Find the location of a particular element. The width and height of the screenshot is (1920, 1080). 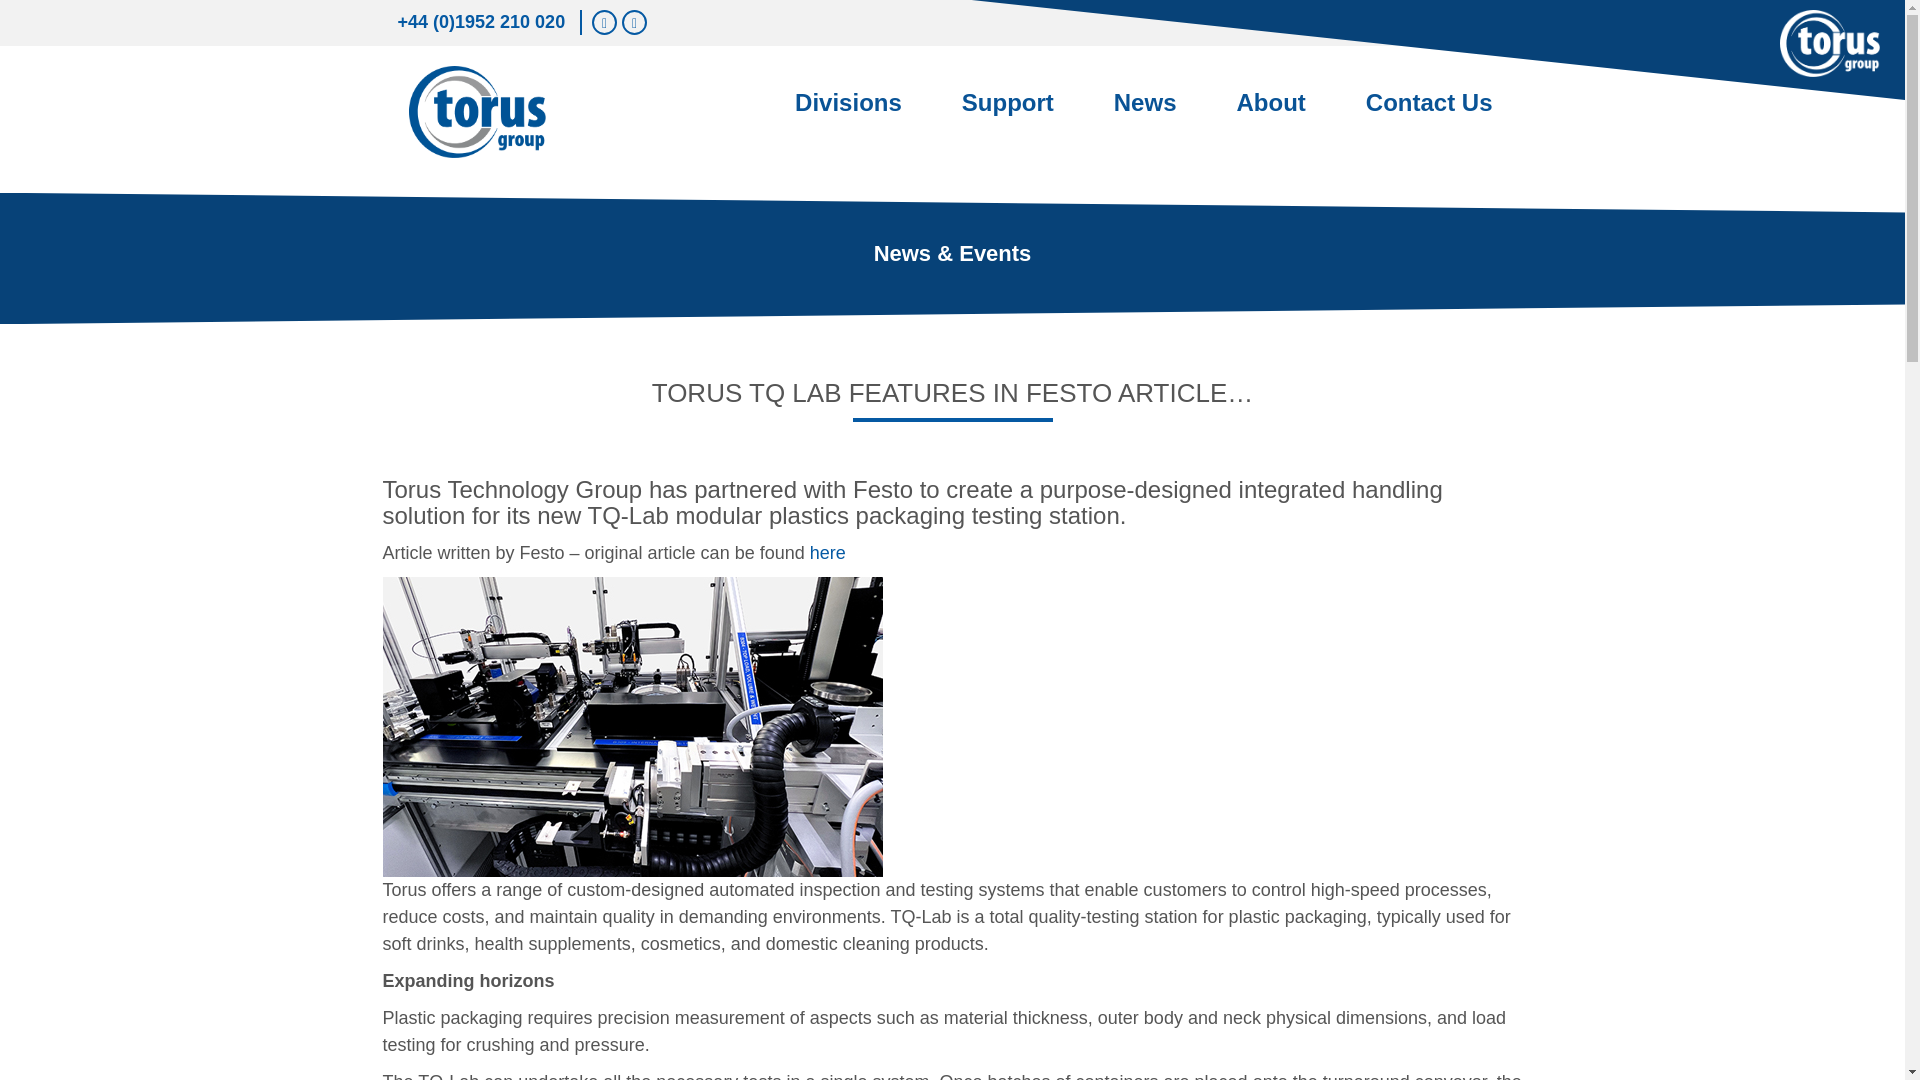

News is located at coordinates (1146, 113).